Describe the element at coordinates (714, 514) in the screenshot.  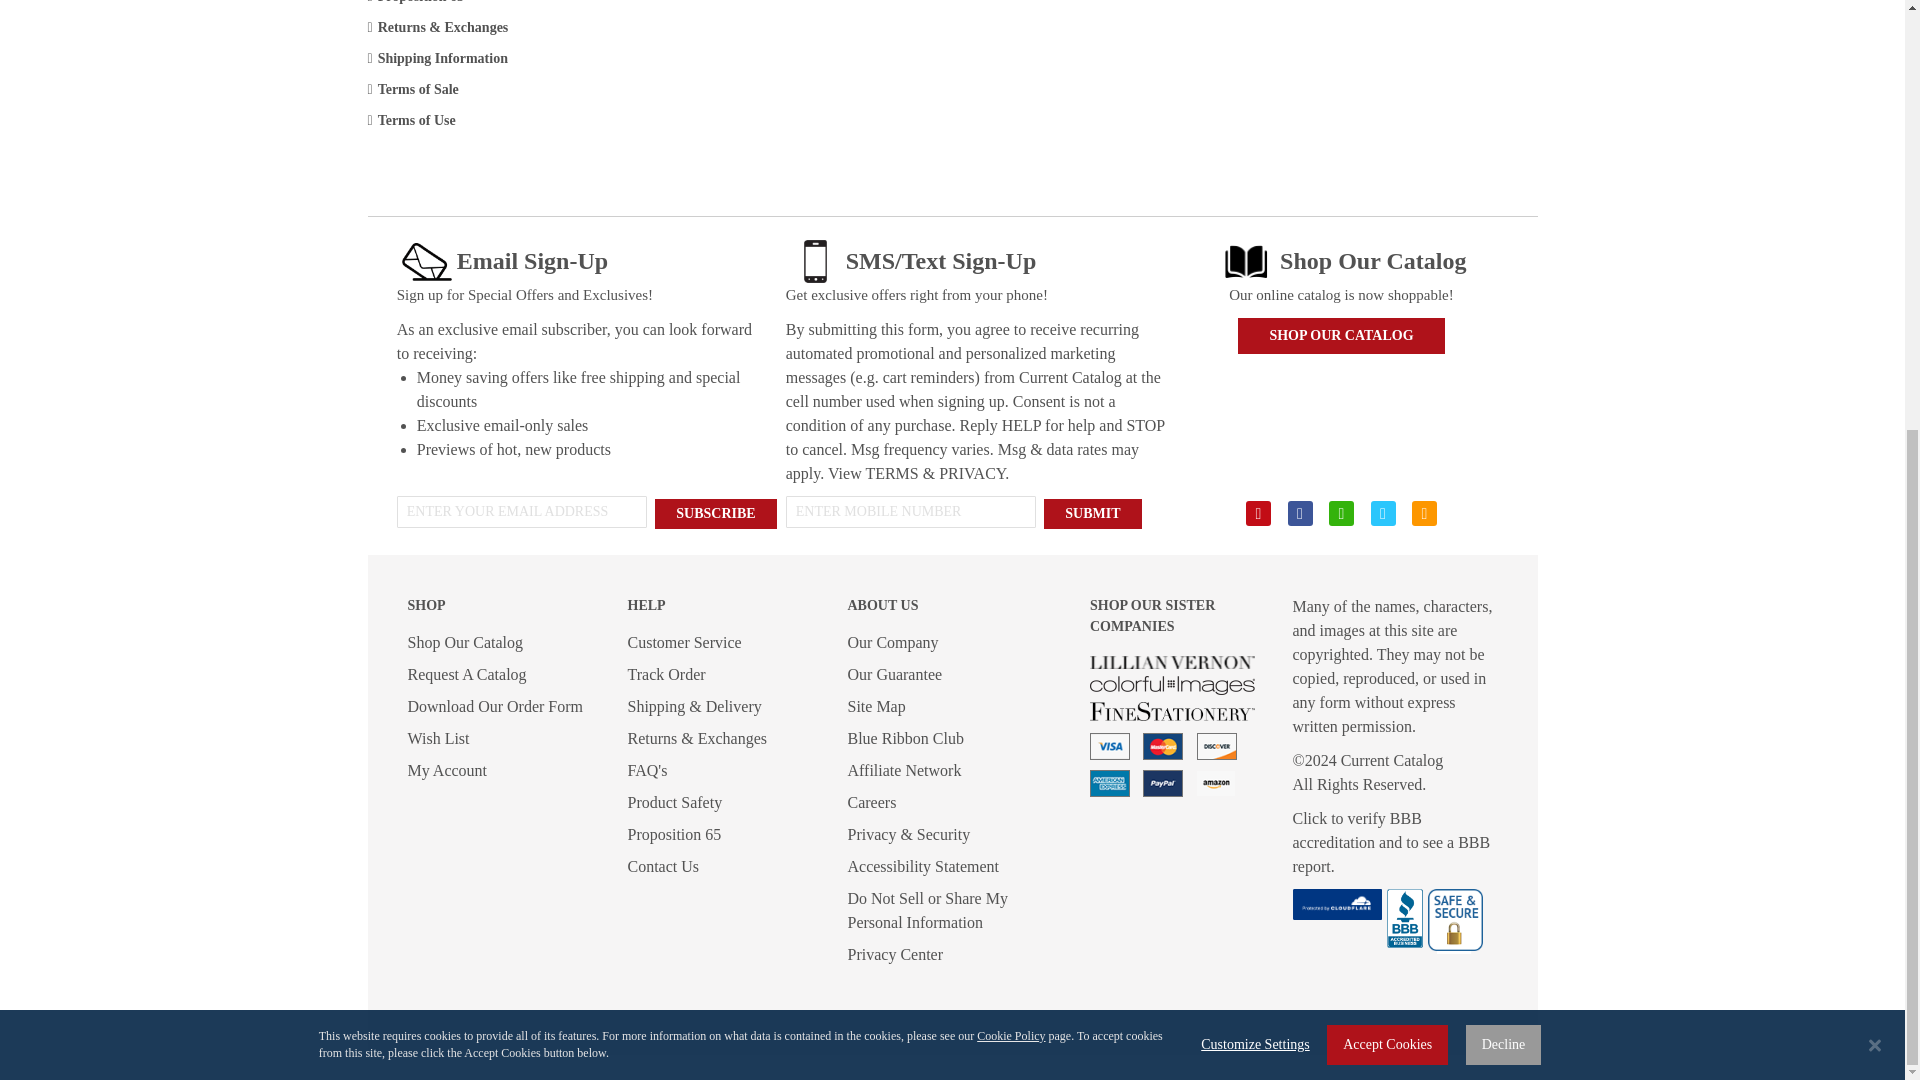
I see `Subscribe` at that location.